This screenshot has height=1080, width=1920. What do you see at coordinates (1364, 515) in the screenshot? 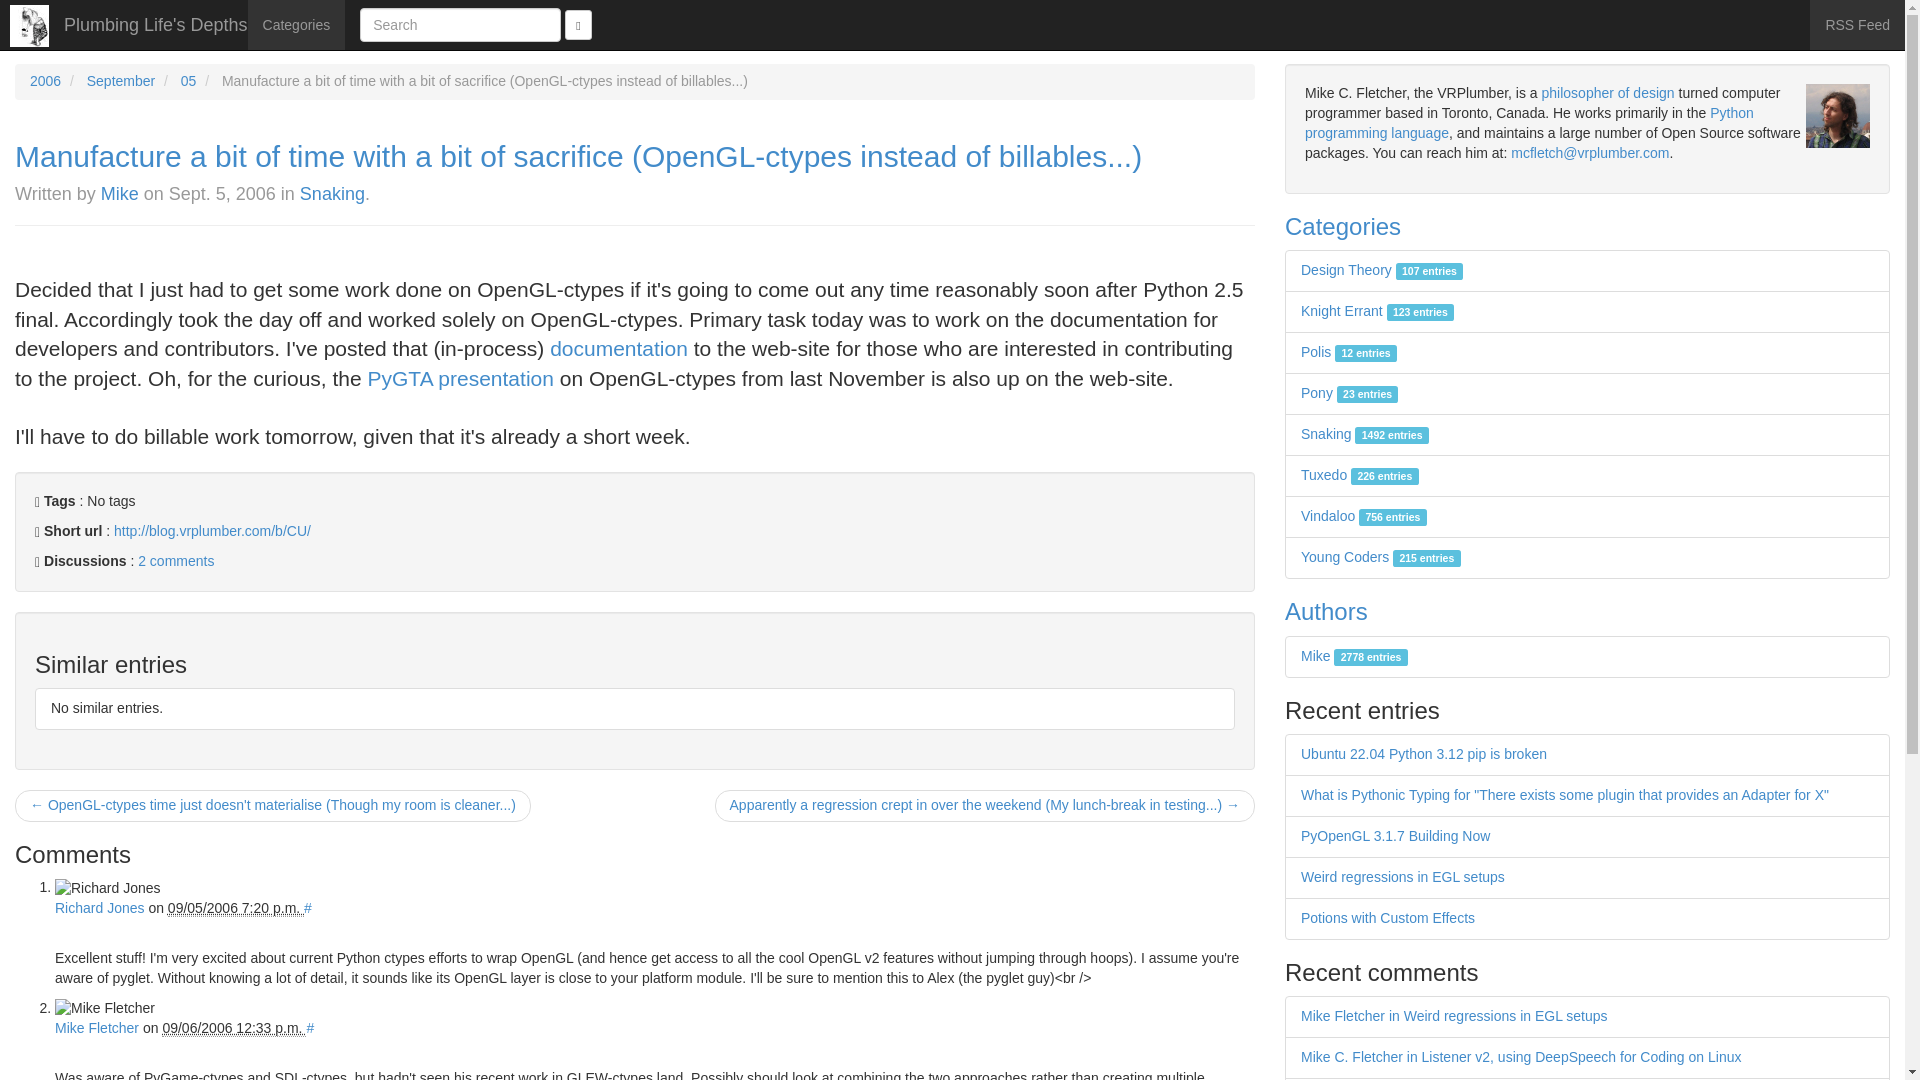
I see `Vindaloo 756 entries` at bounding box center [1364, 515].